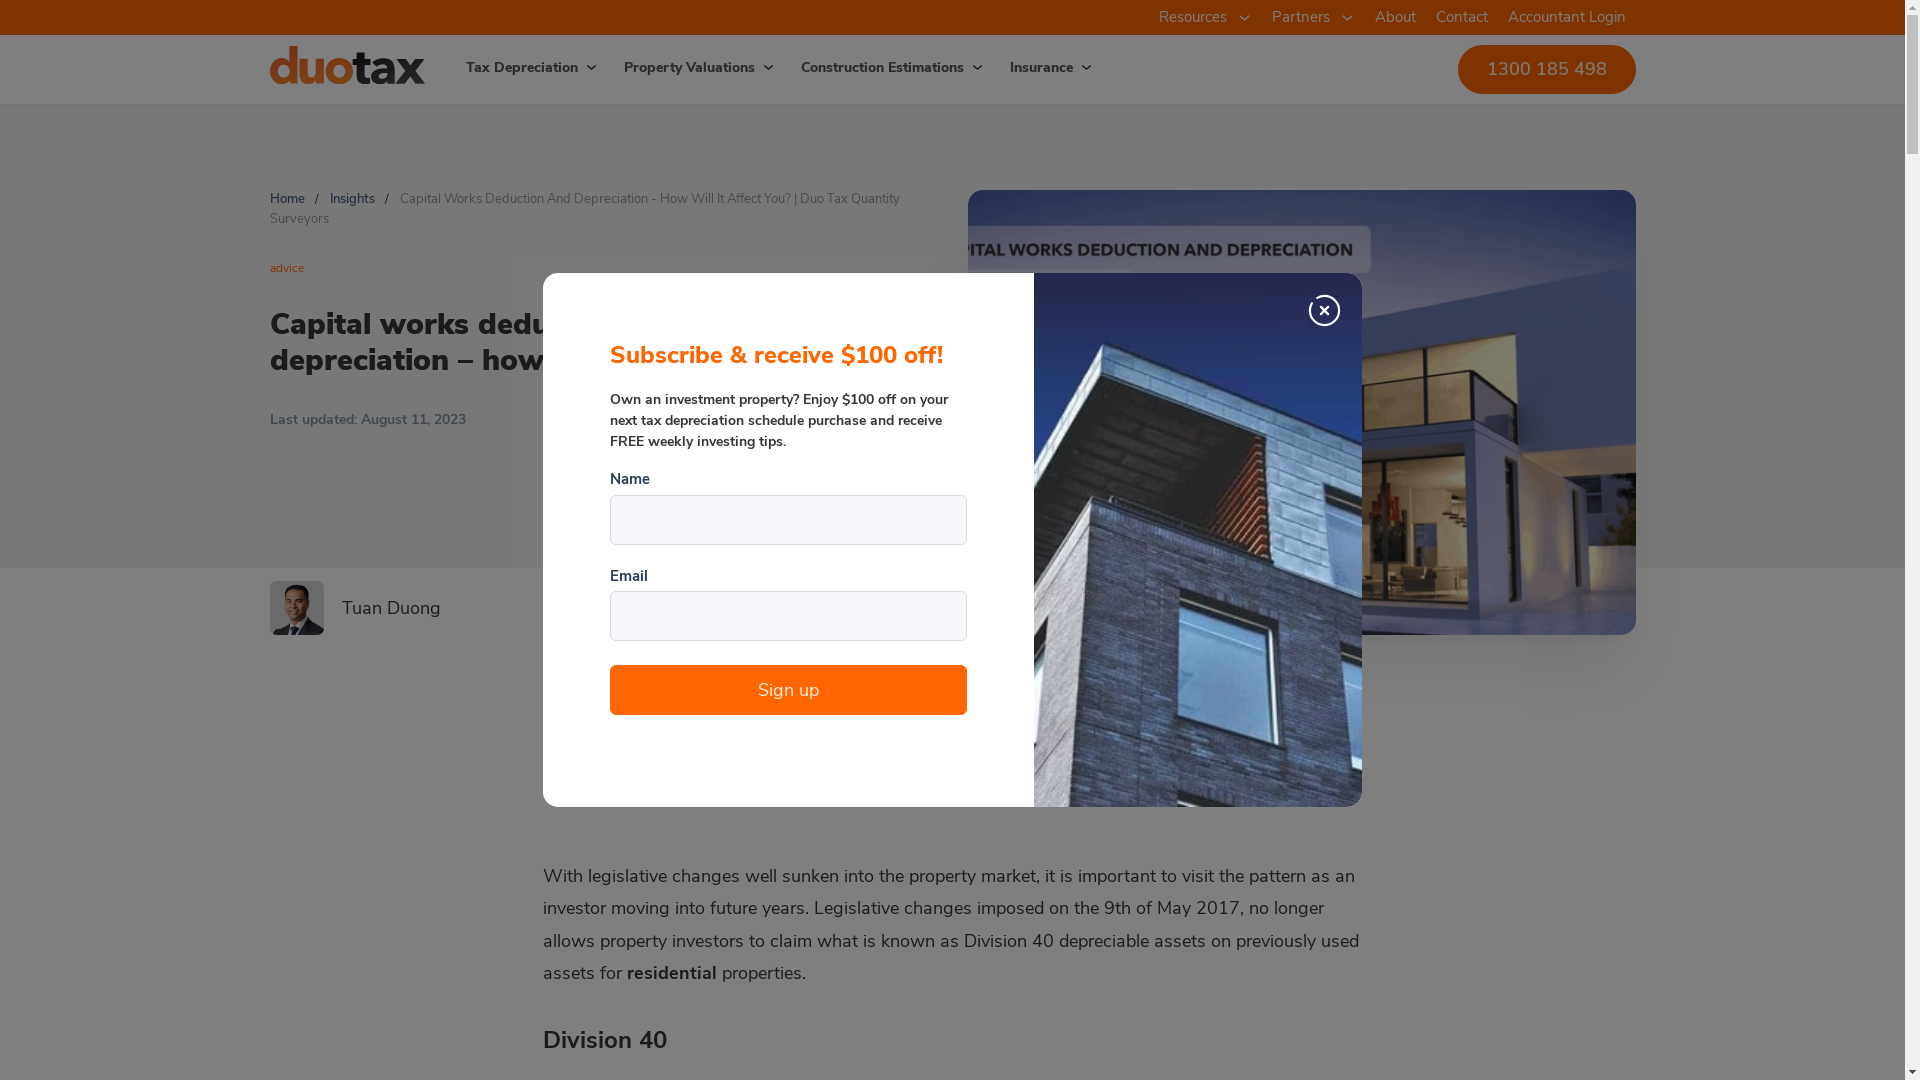  Describe the element at coordinates (1029, 68) in the screenshot. I see `Insurance` at that location.